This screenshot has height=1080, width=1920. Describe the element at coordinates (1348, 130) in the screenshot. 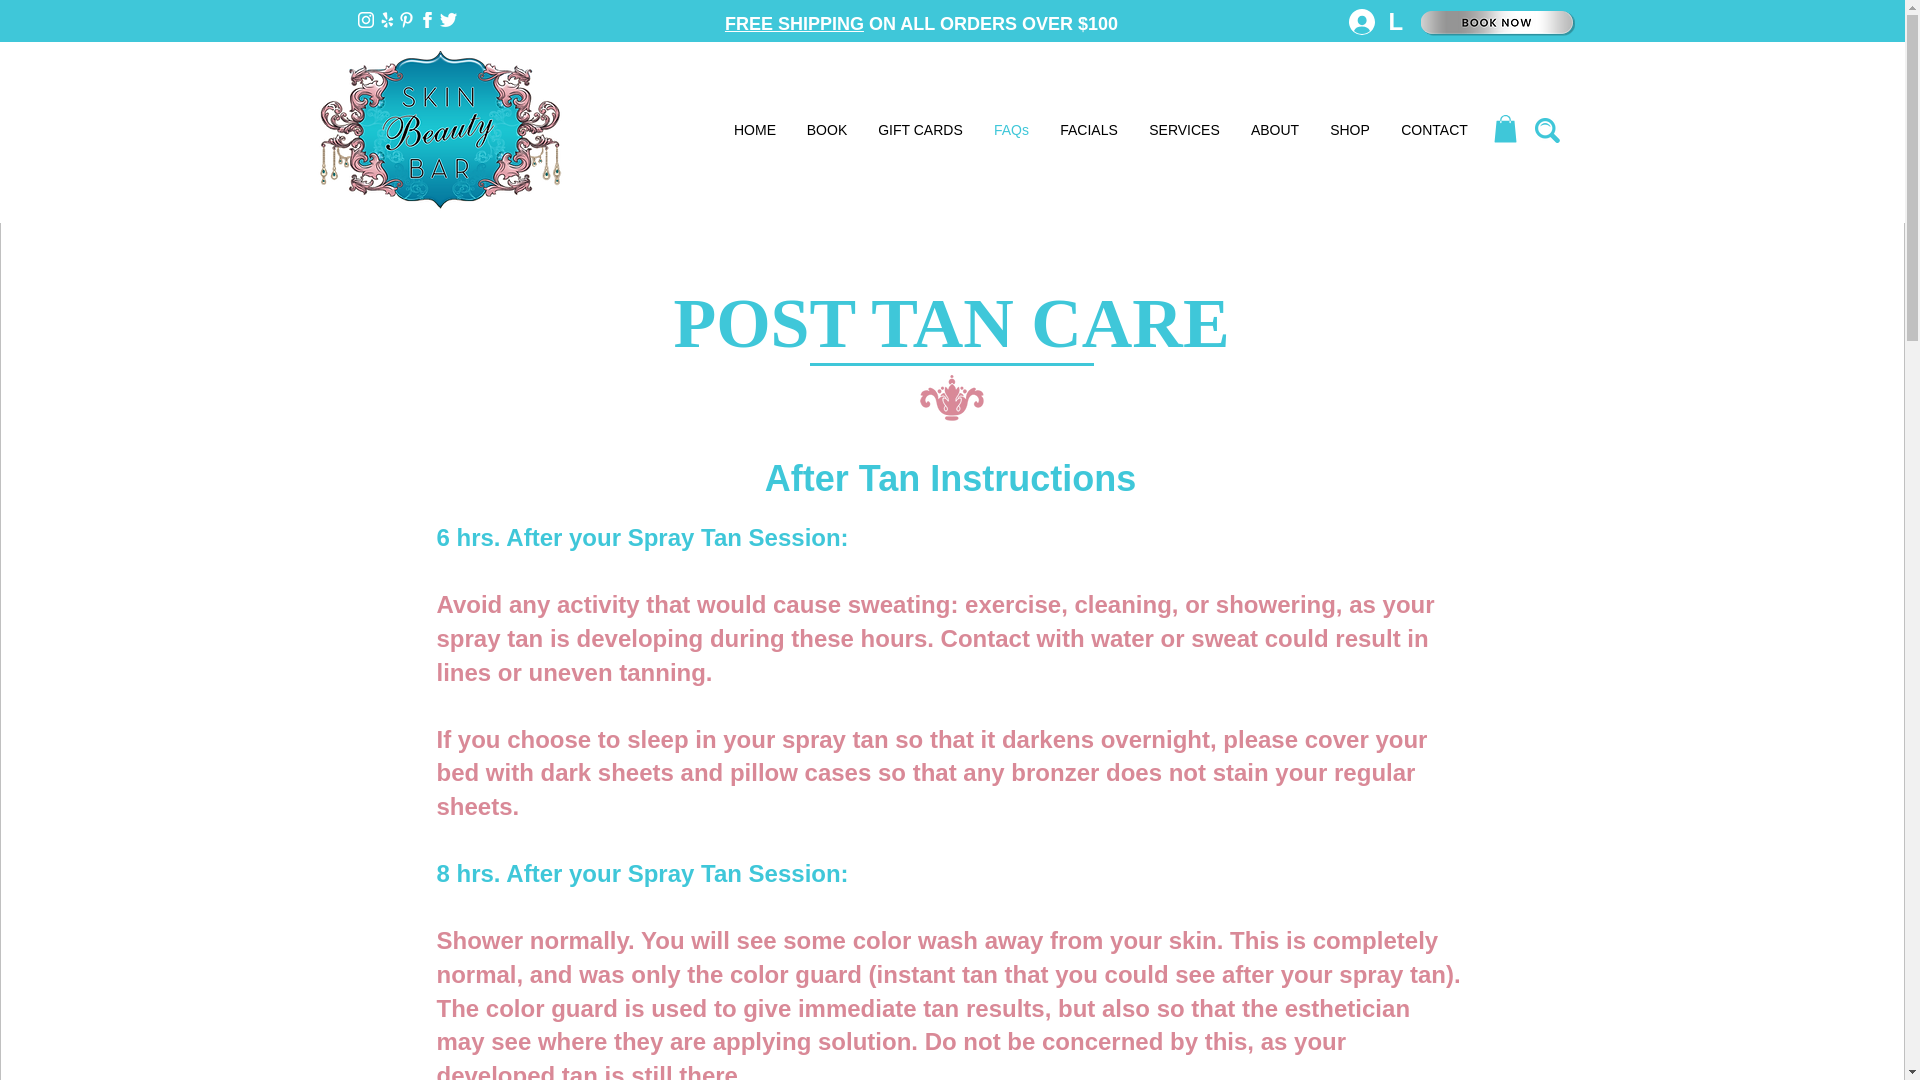

I see `SHOP` at that location.